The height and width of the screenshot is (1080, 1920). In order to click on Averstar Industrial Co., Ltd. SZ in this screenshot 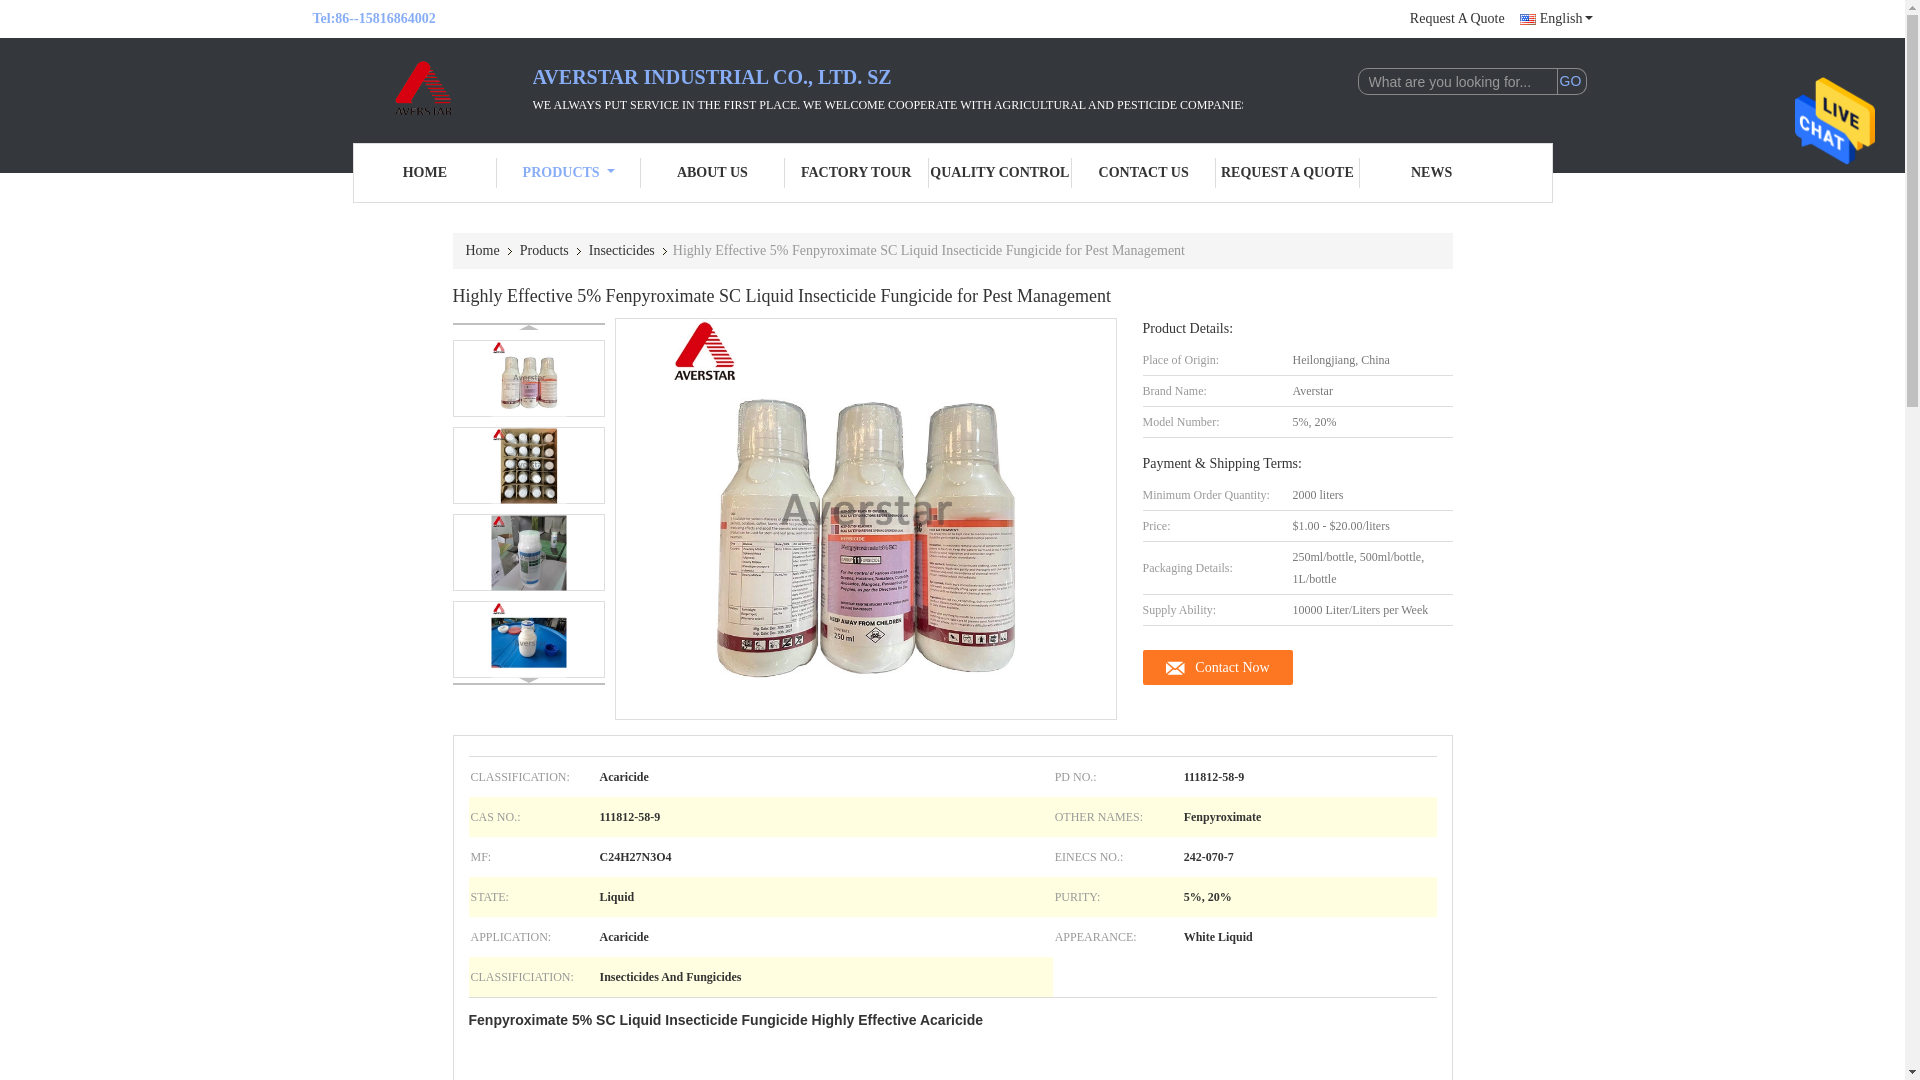, I will do `click(425, 172)`.